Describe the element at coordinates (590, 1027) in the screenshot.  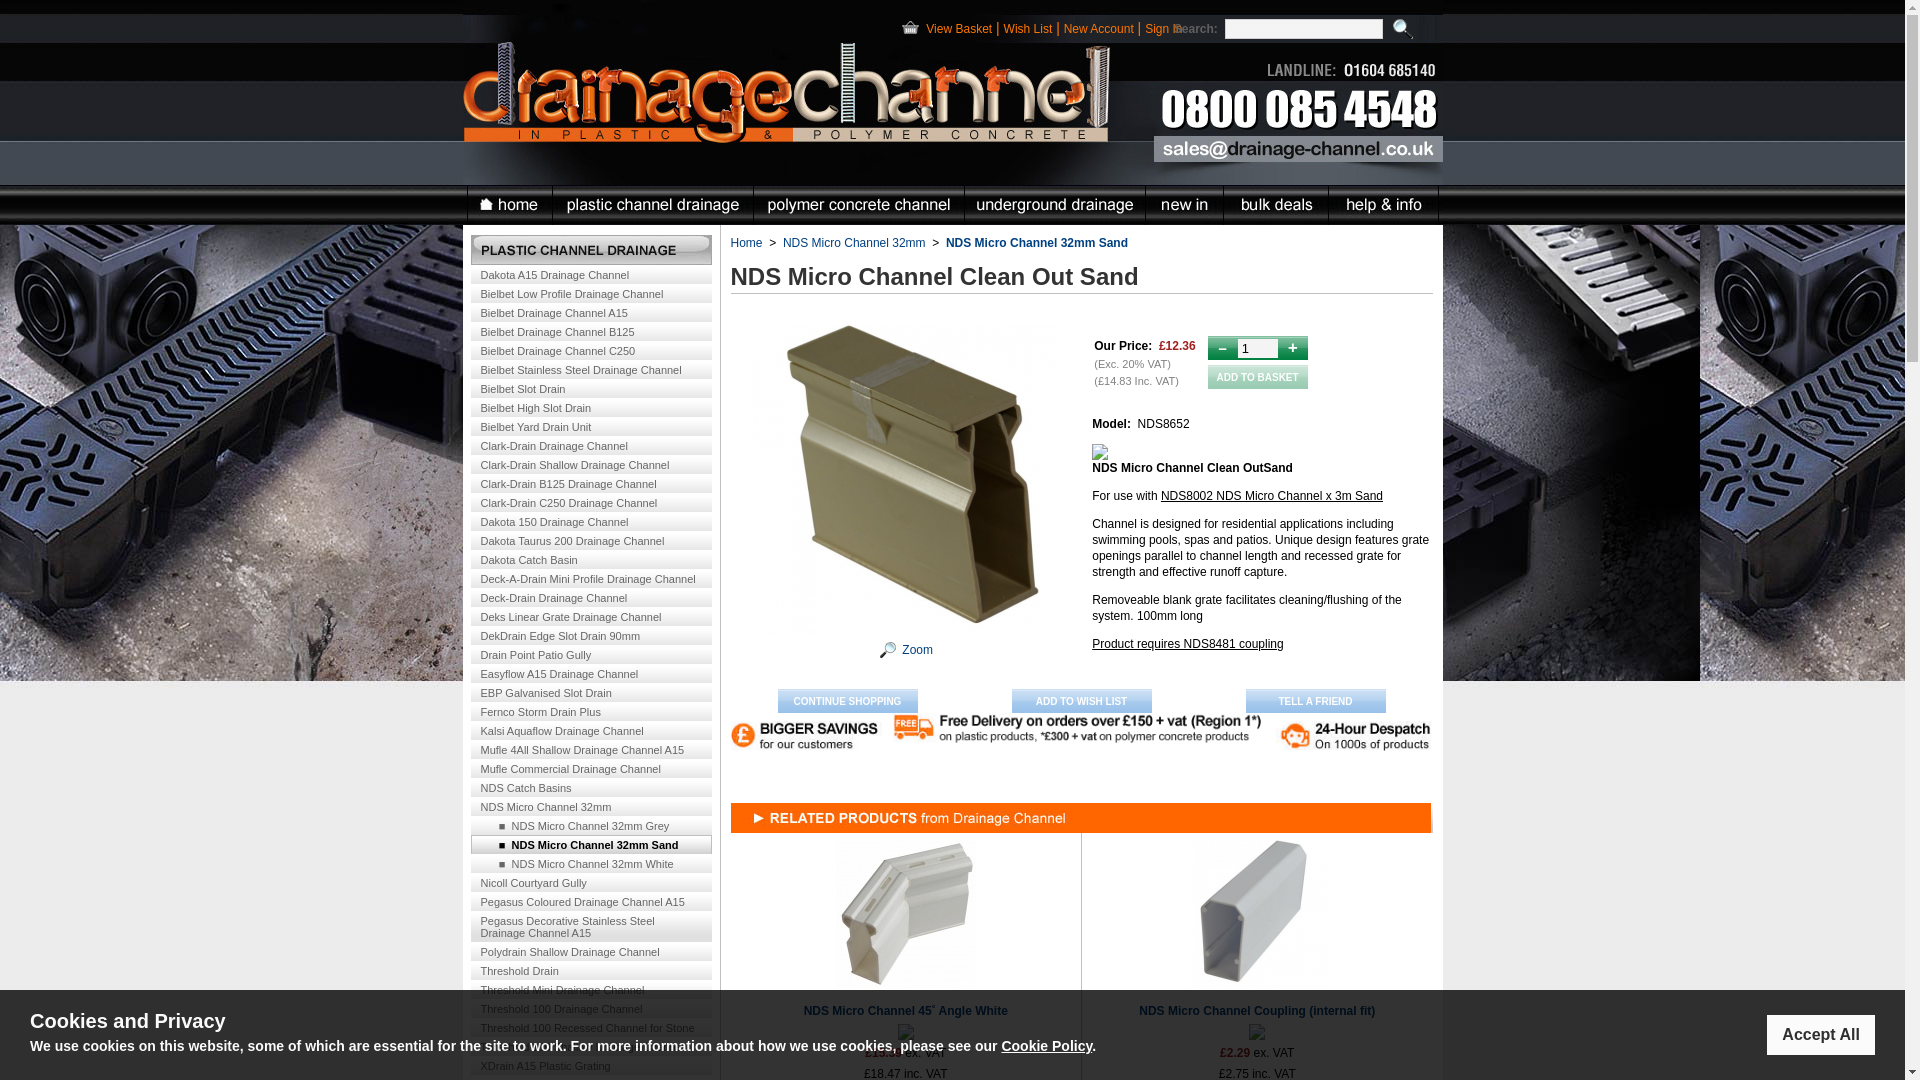
I see `Threshold 100 Recessed Channel for Stone` at that location.